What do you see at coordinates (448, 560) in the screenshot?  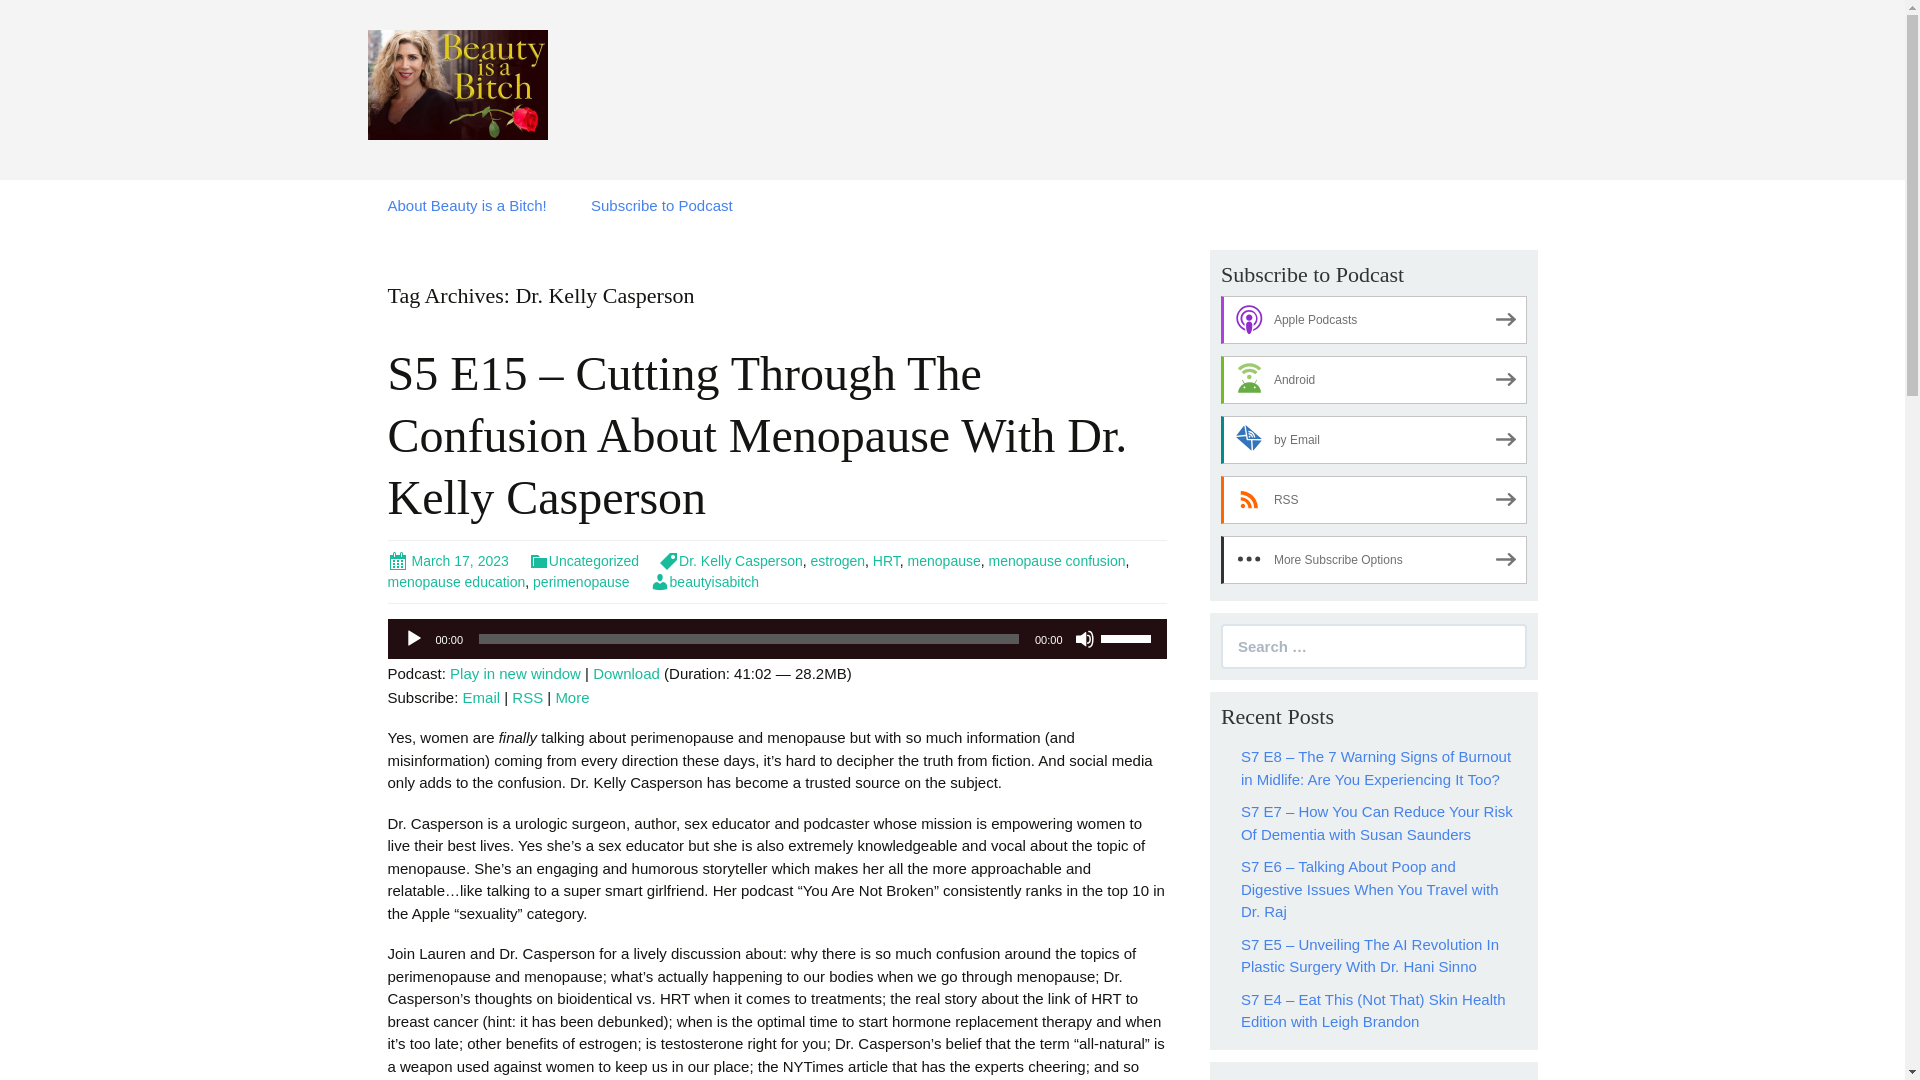 I see `March 17, 2023` at bounding box center [448, 560].